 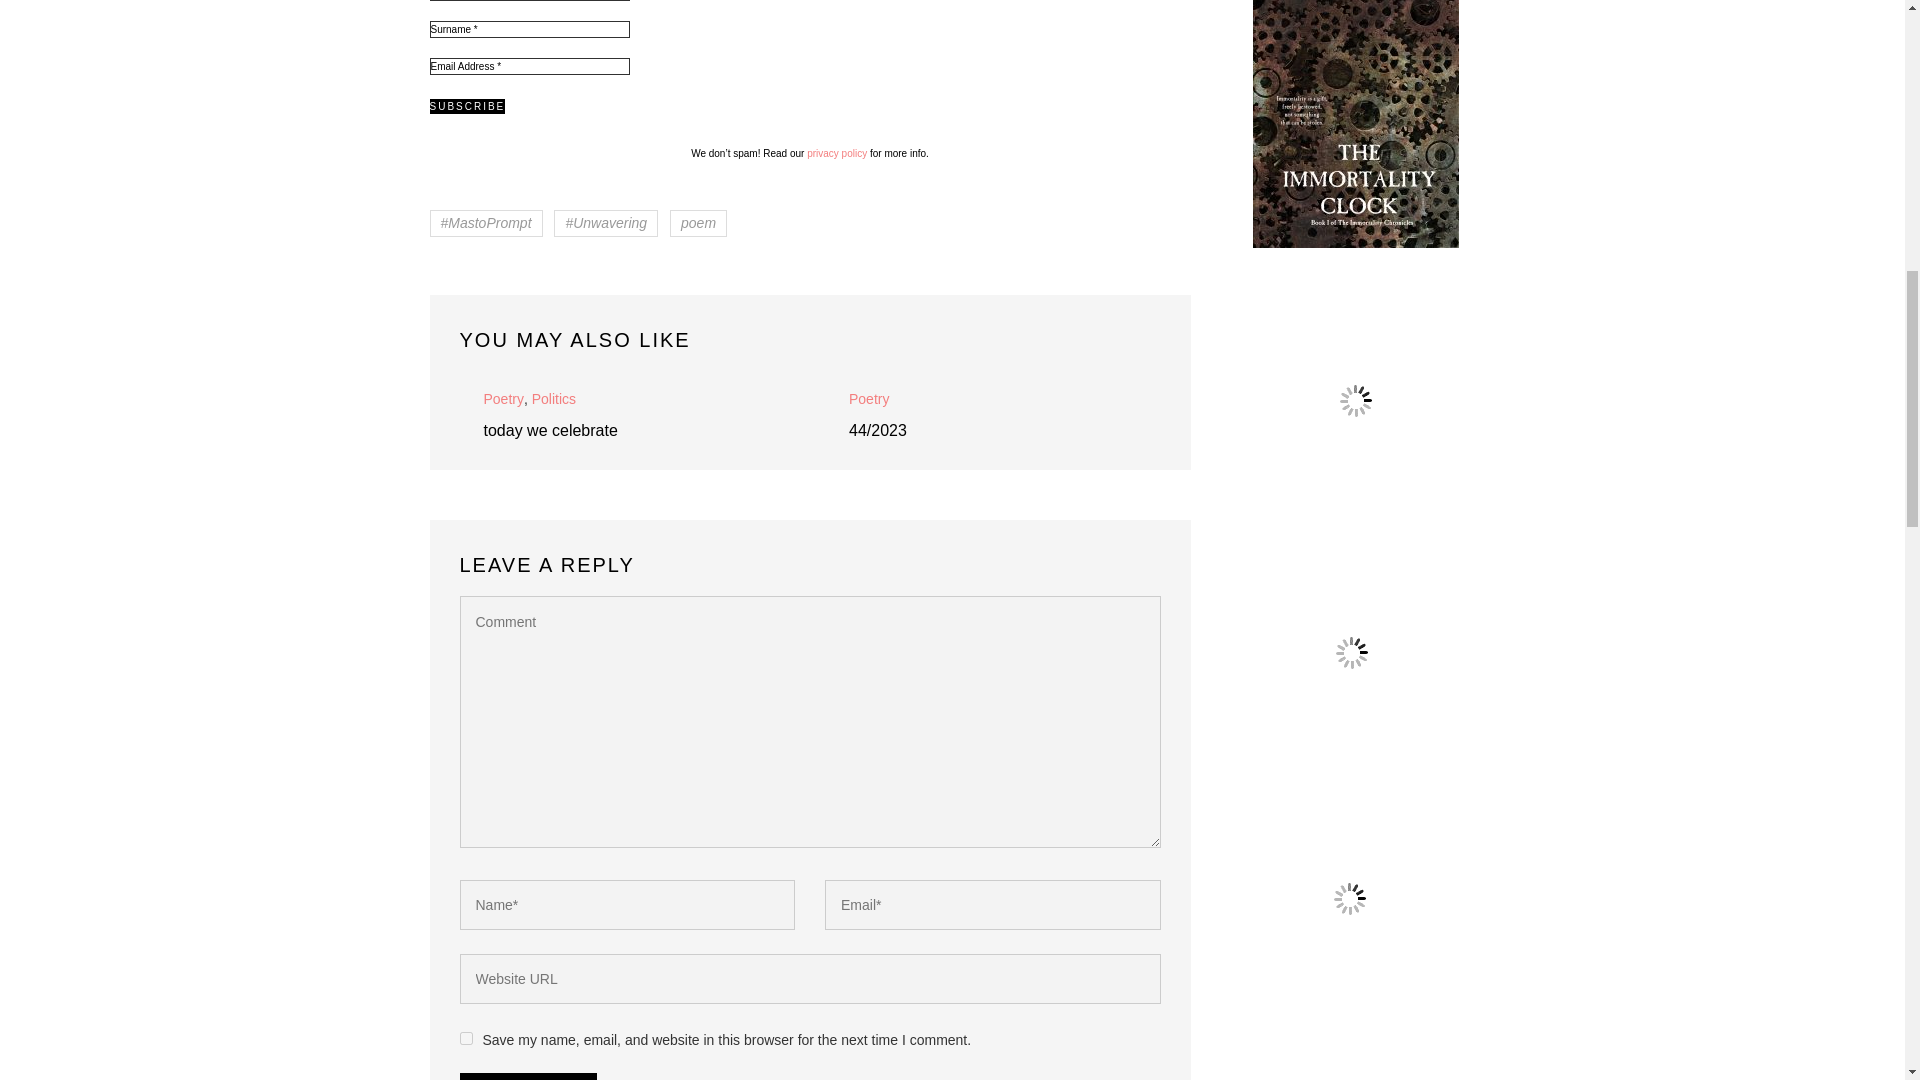 What do you see at coordinates (466, 1038) in the screenshot?
I see `yes` at bounding box center [466, 1038].